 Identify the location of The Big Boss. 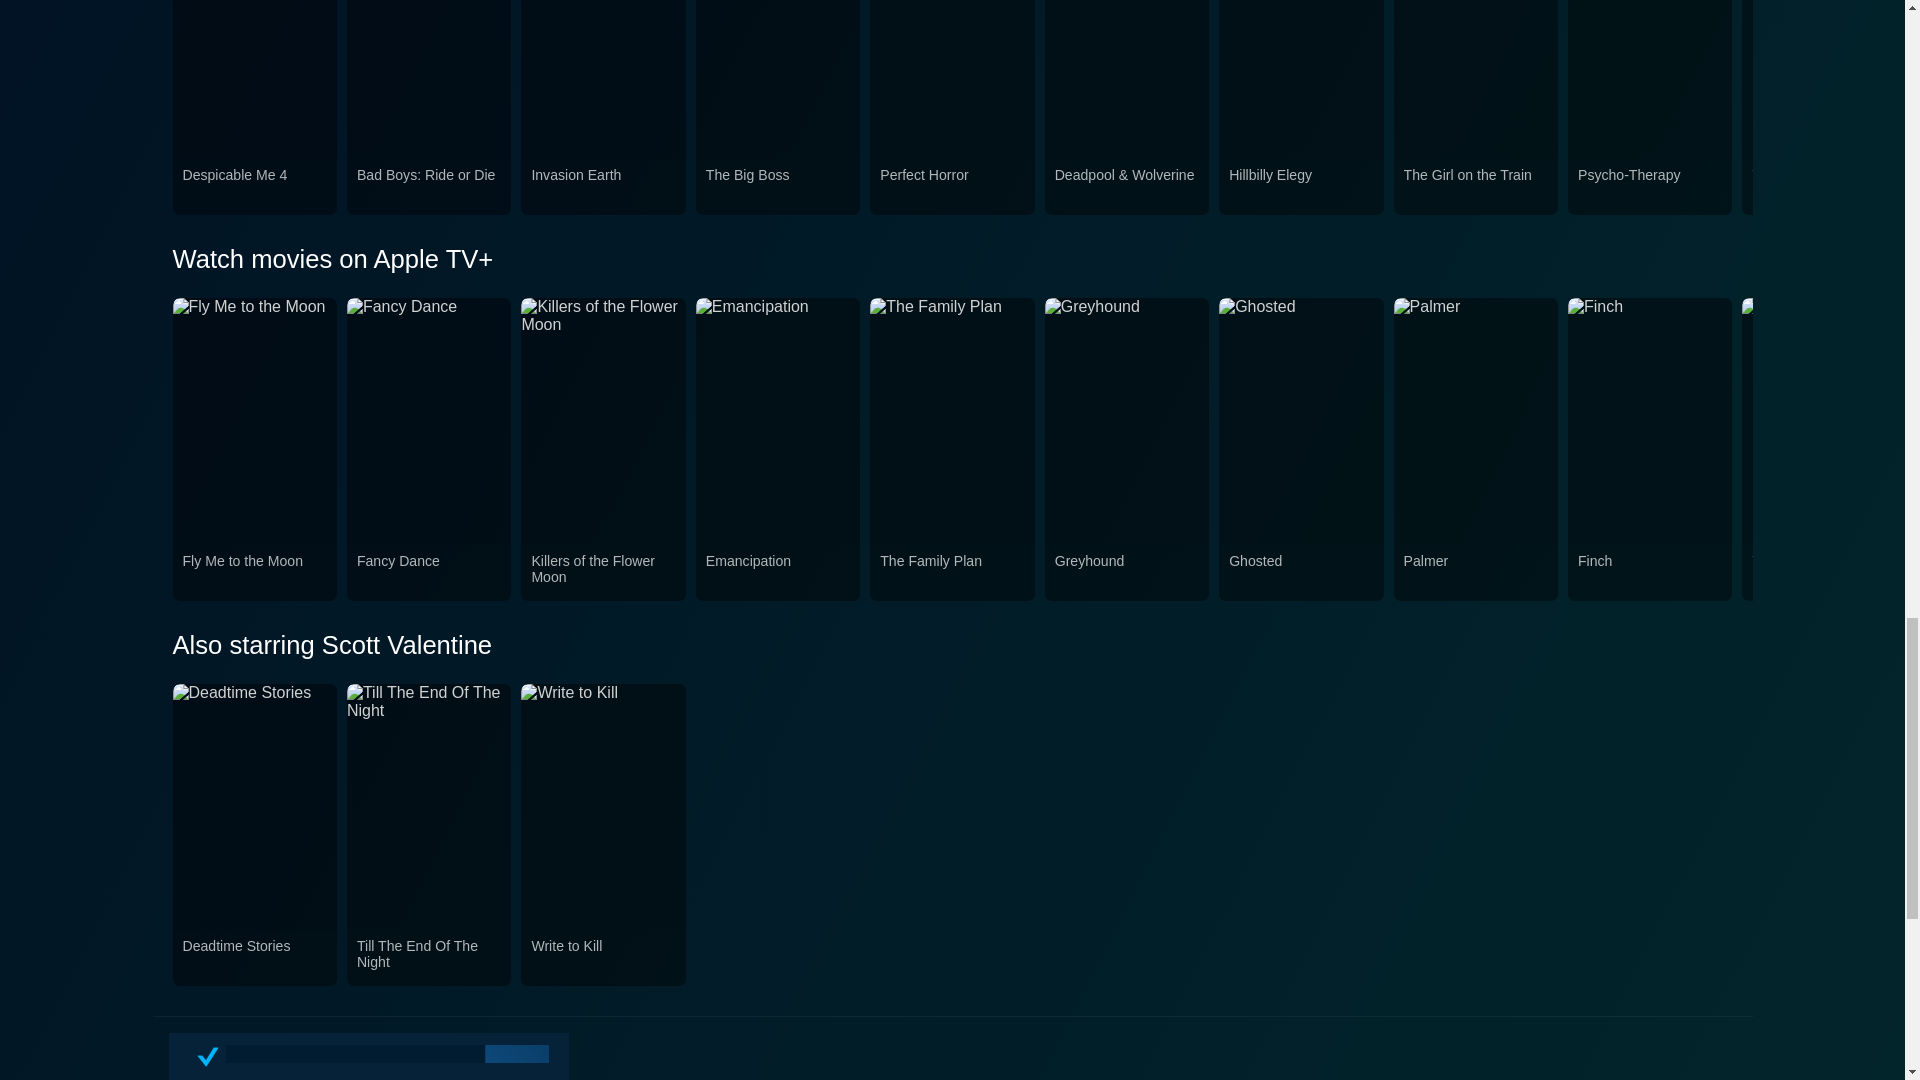
(778, 187).